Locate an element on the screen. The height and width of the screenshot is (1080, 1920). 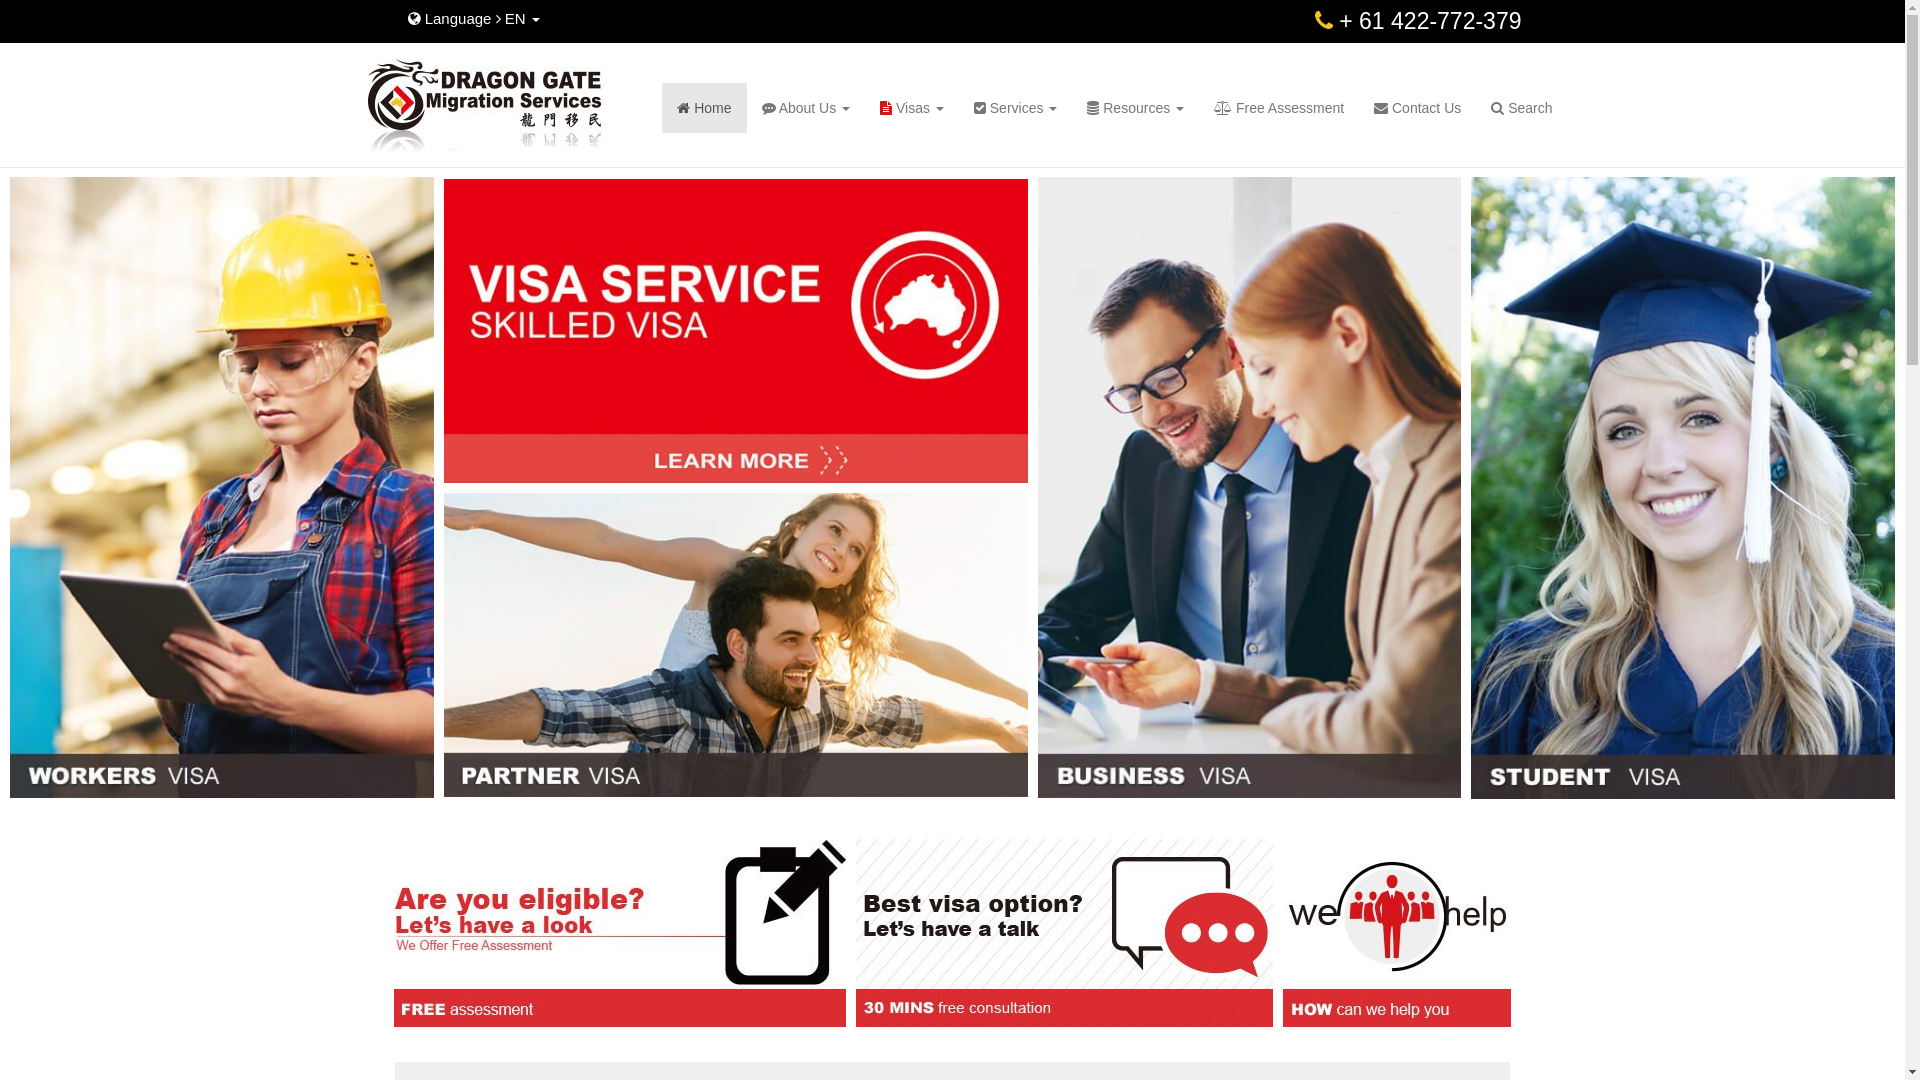
30 mins free consultation is located at coordinates (1064, 933).